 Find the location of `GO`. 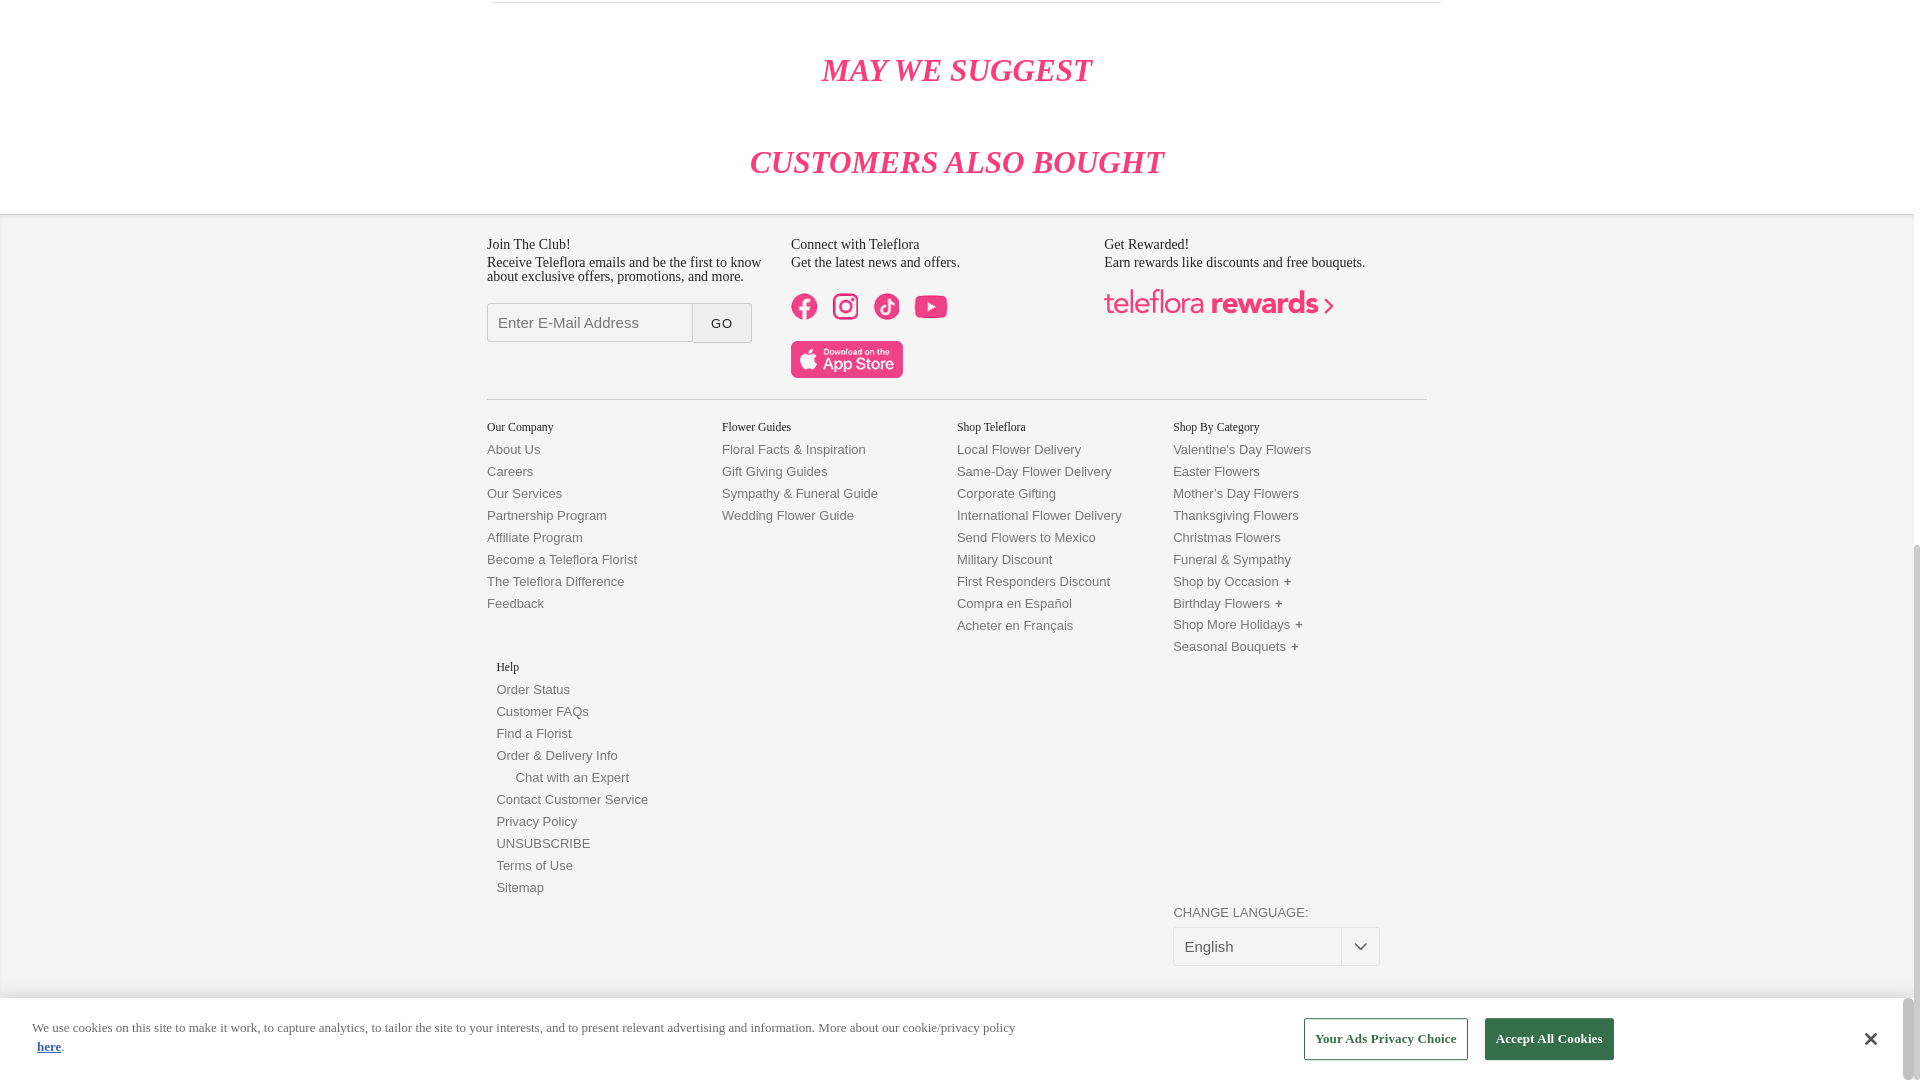

GO is located at coordinates (722, 323).